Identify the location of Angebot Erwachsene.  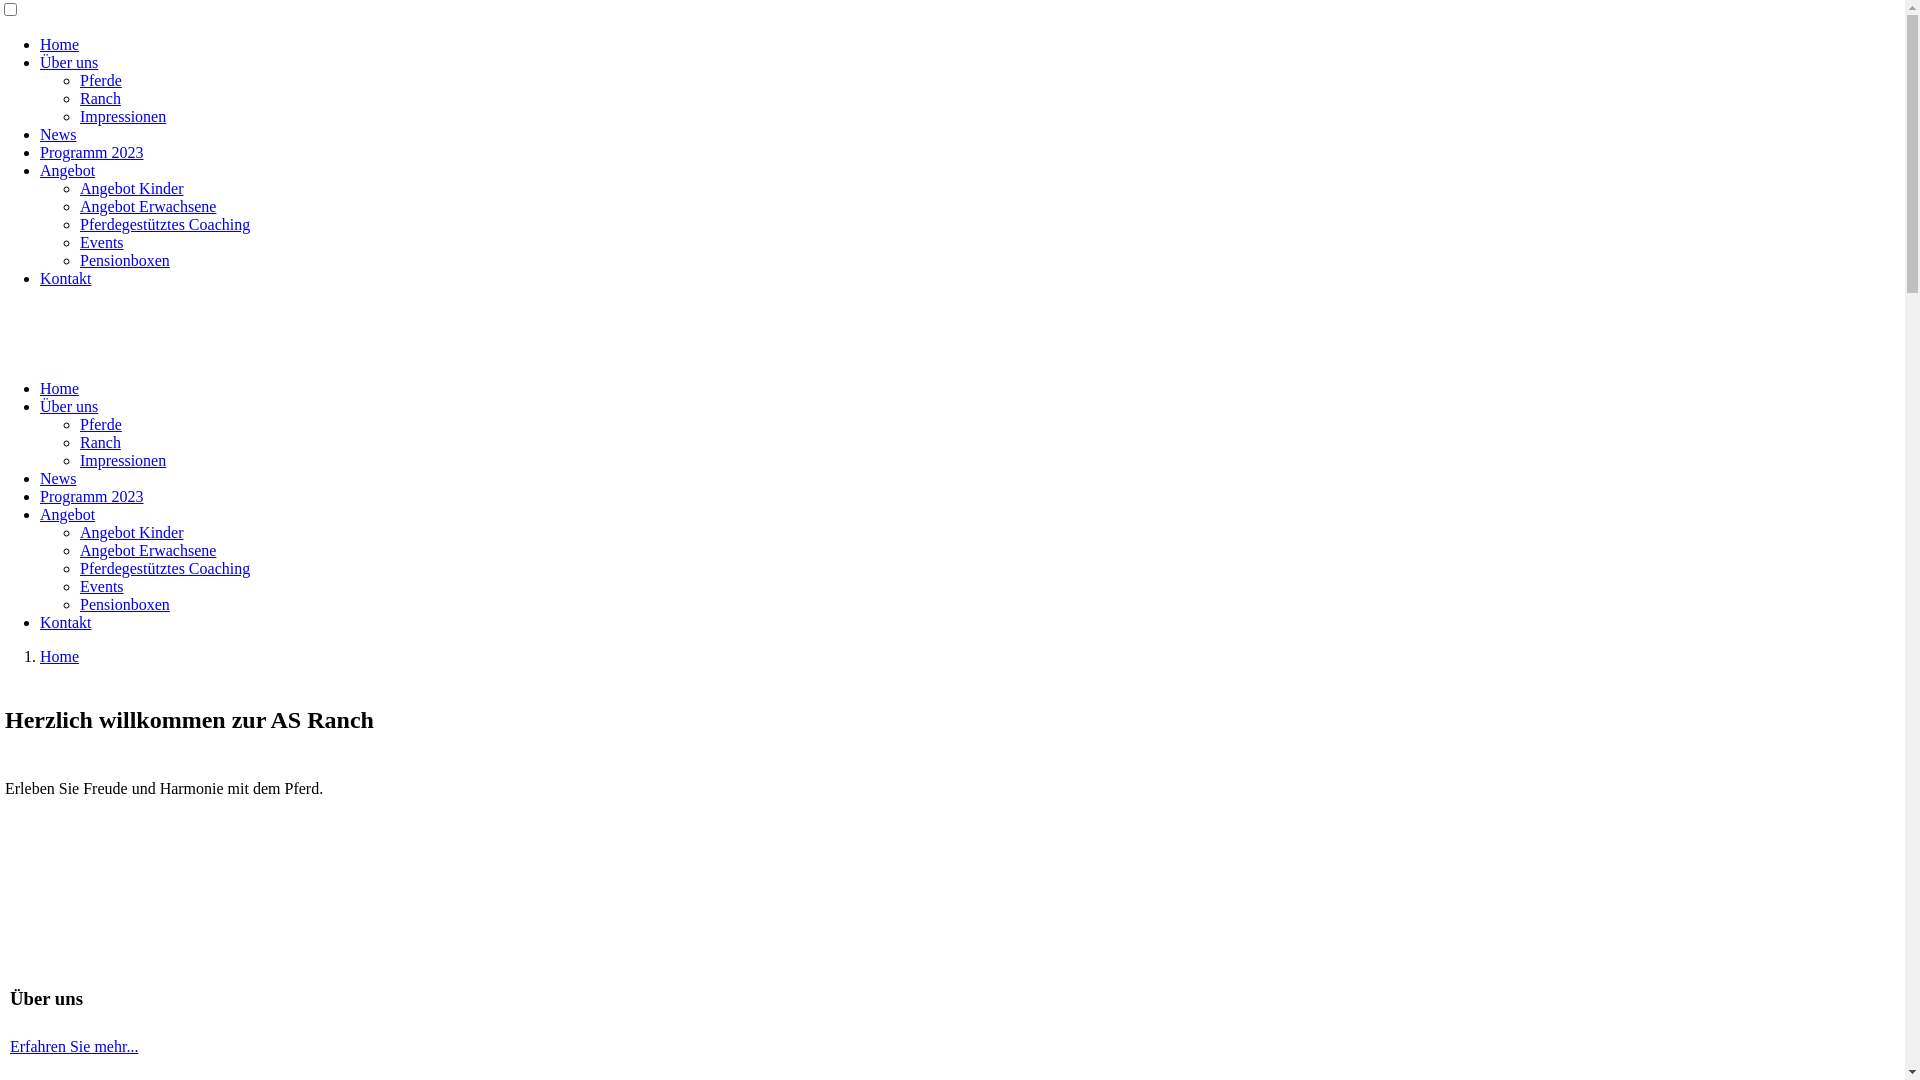
(148, 550).